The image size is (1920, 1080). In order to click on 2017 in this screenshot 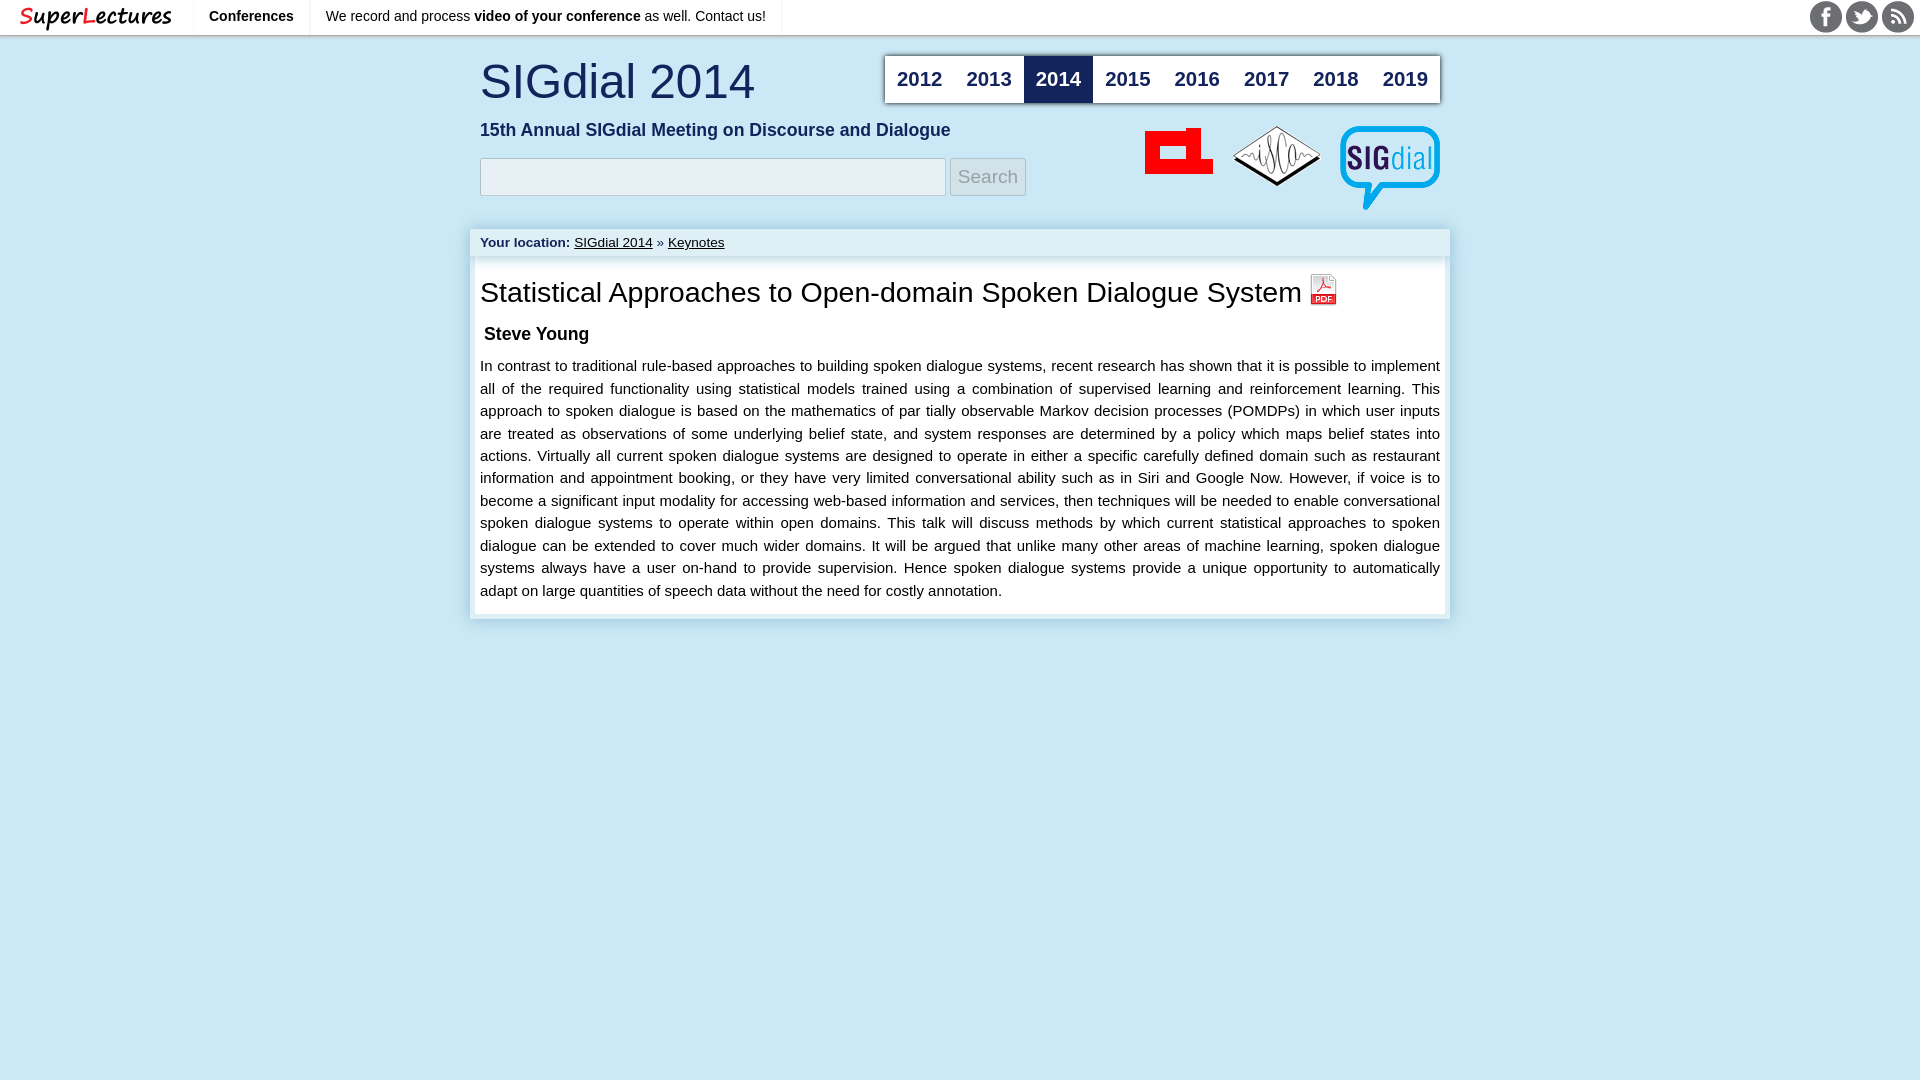, I will do `click(1266, 79)`.